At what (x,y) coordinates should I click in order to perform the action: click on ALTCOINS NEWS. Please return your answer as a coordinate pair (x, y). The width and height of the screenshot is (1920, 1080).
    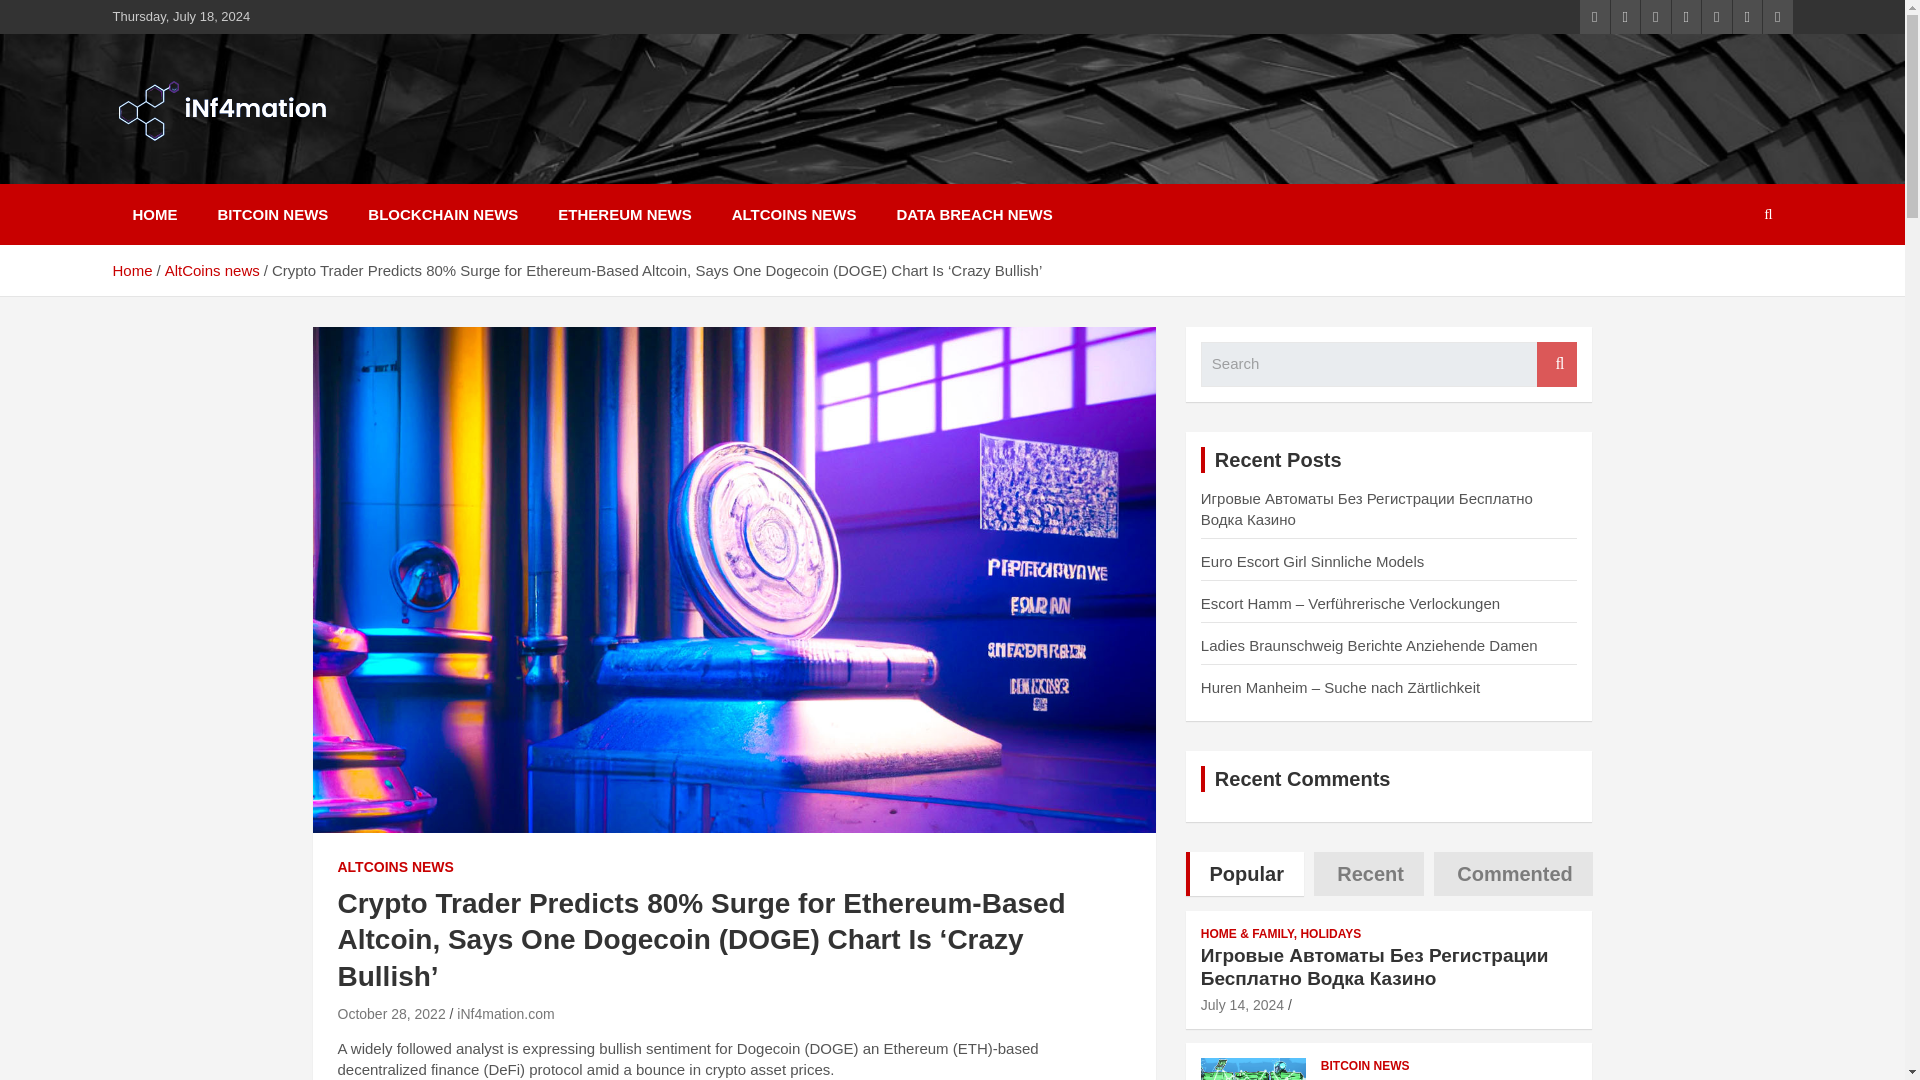
    Looking at the image, I should click on (395, 868).